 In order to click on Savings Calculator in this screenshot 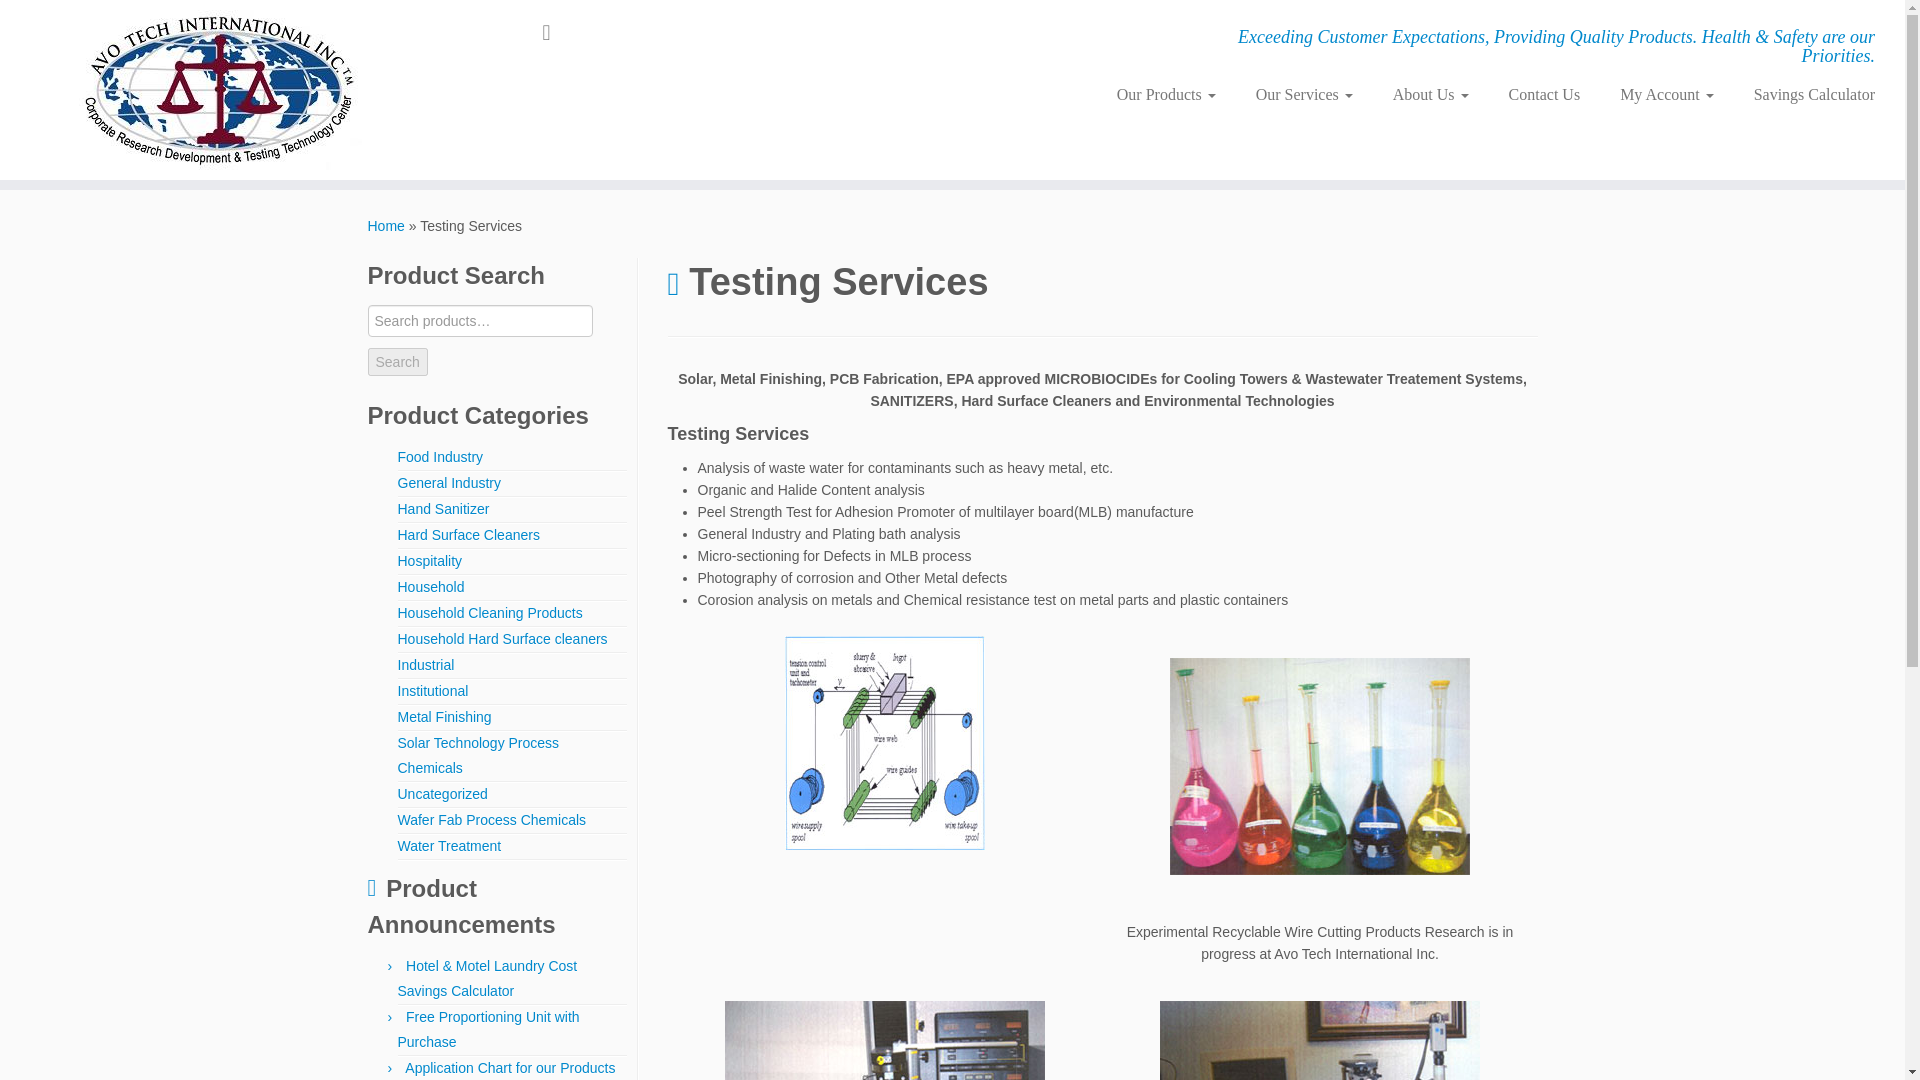, I will do `click(1804, 94)`.